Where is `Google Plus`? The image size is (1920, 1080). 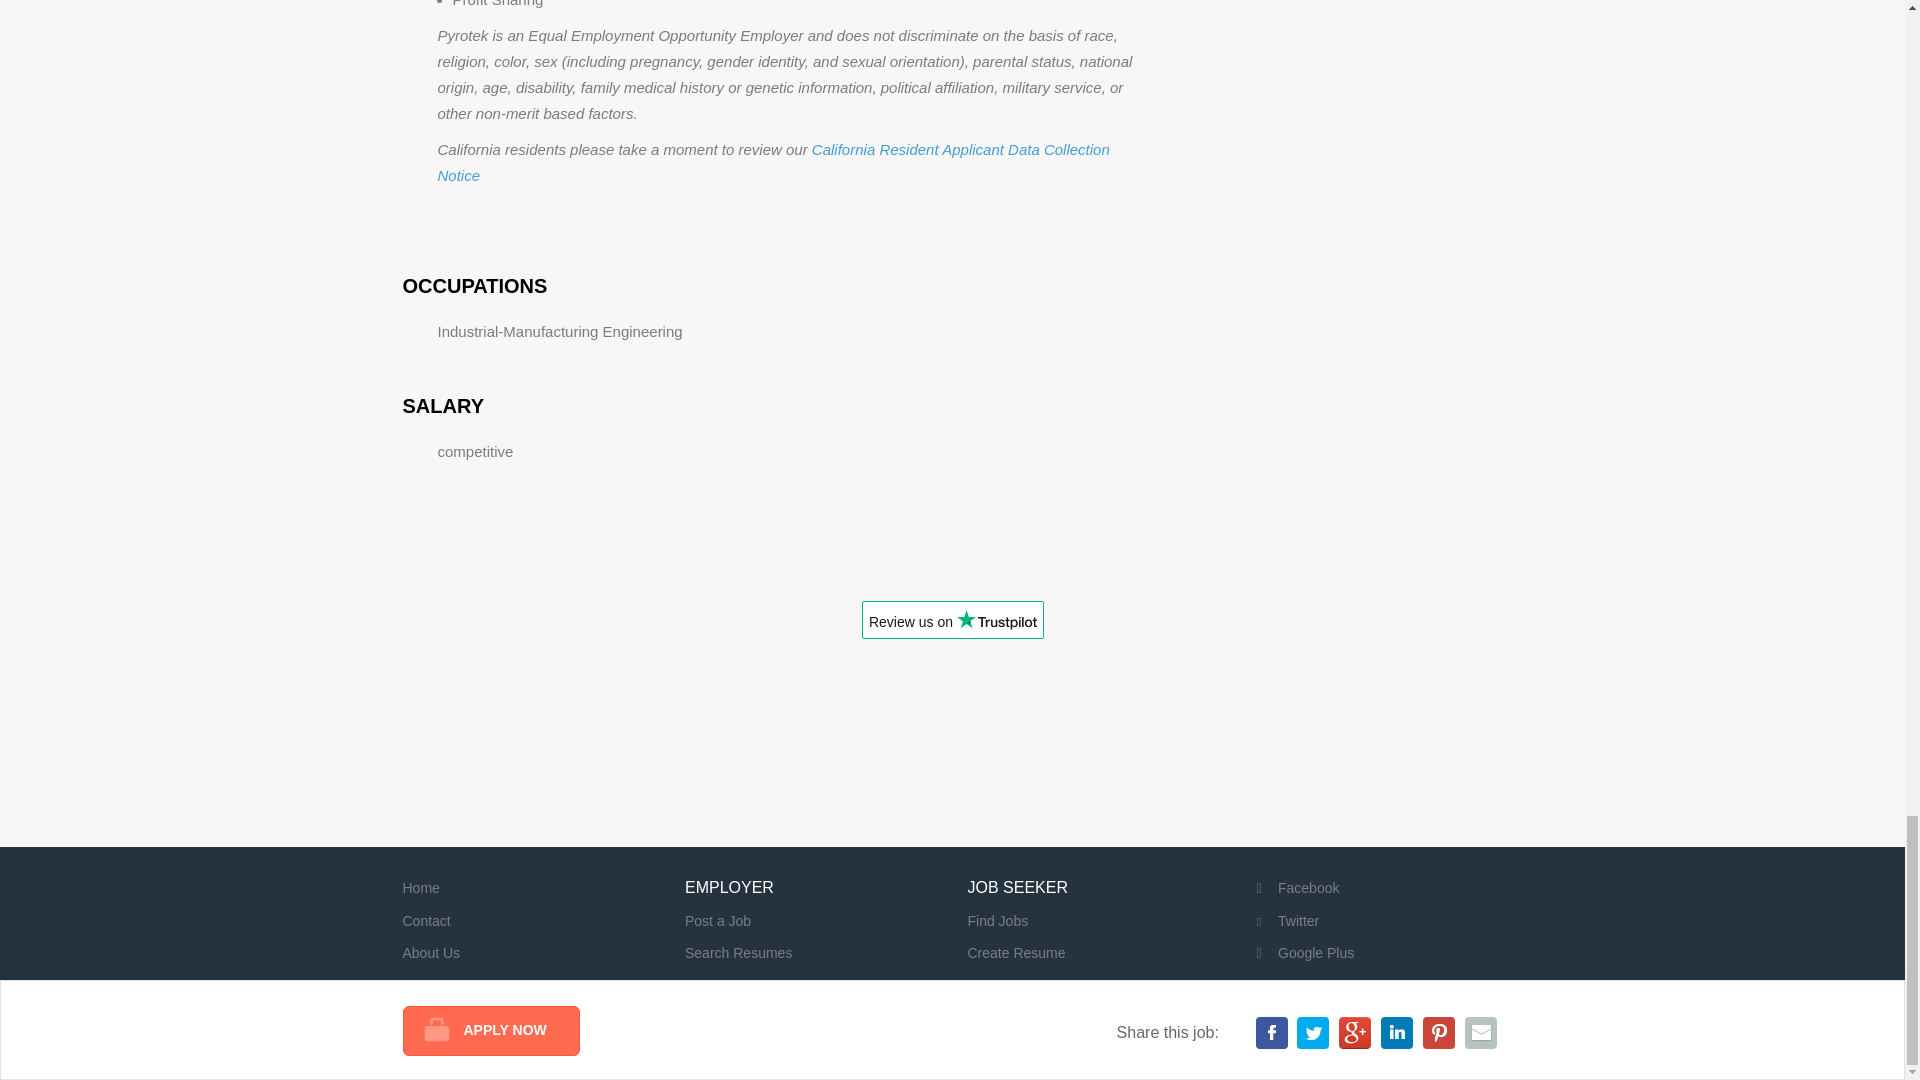
Google Plus is located at coordinates (1301, 953).